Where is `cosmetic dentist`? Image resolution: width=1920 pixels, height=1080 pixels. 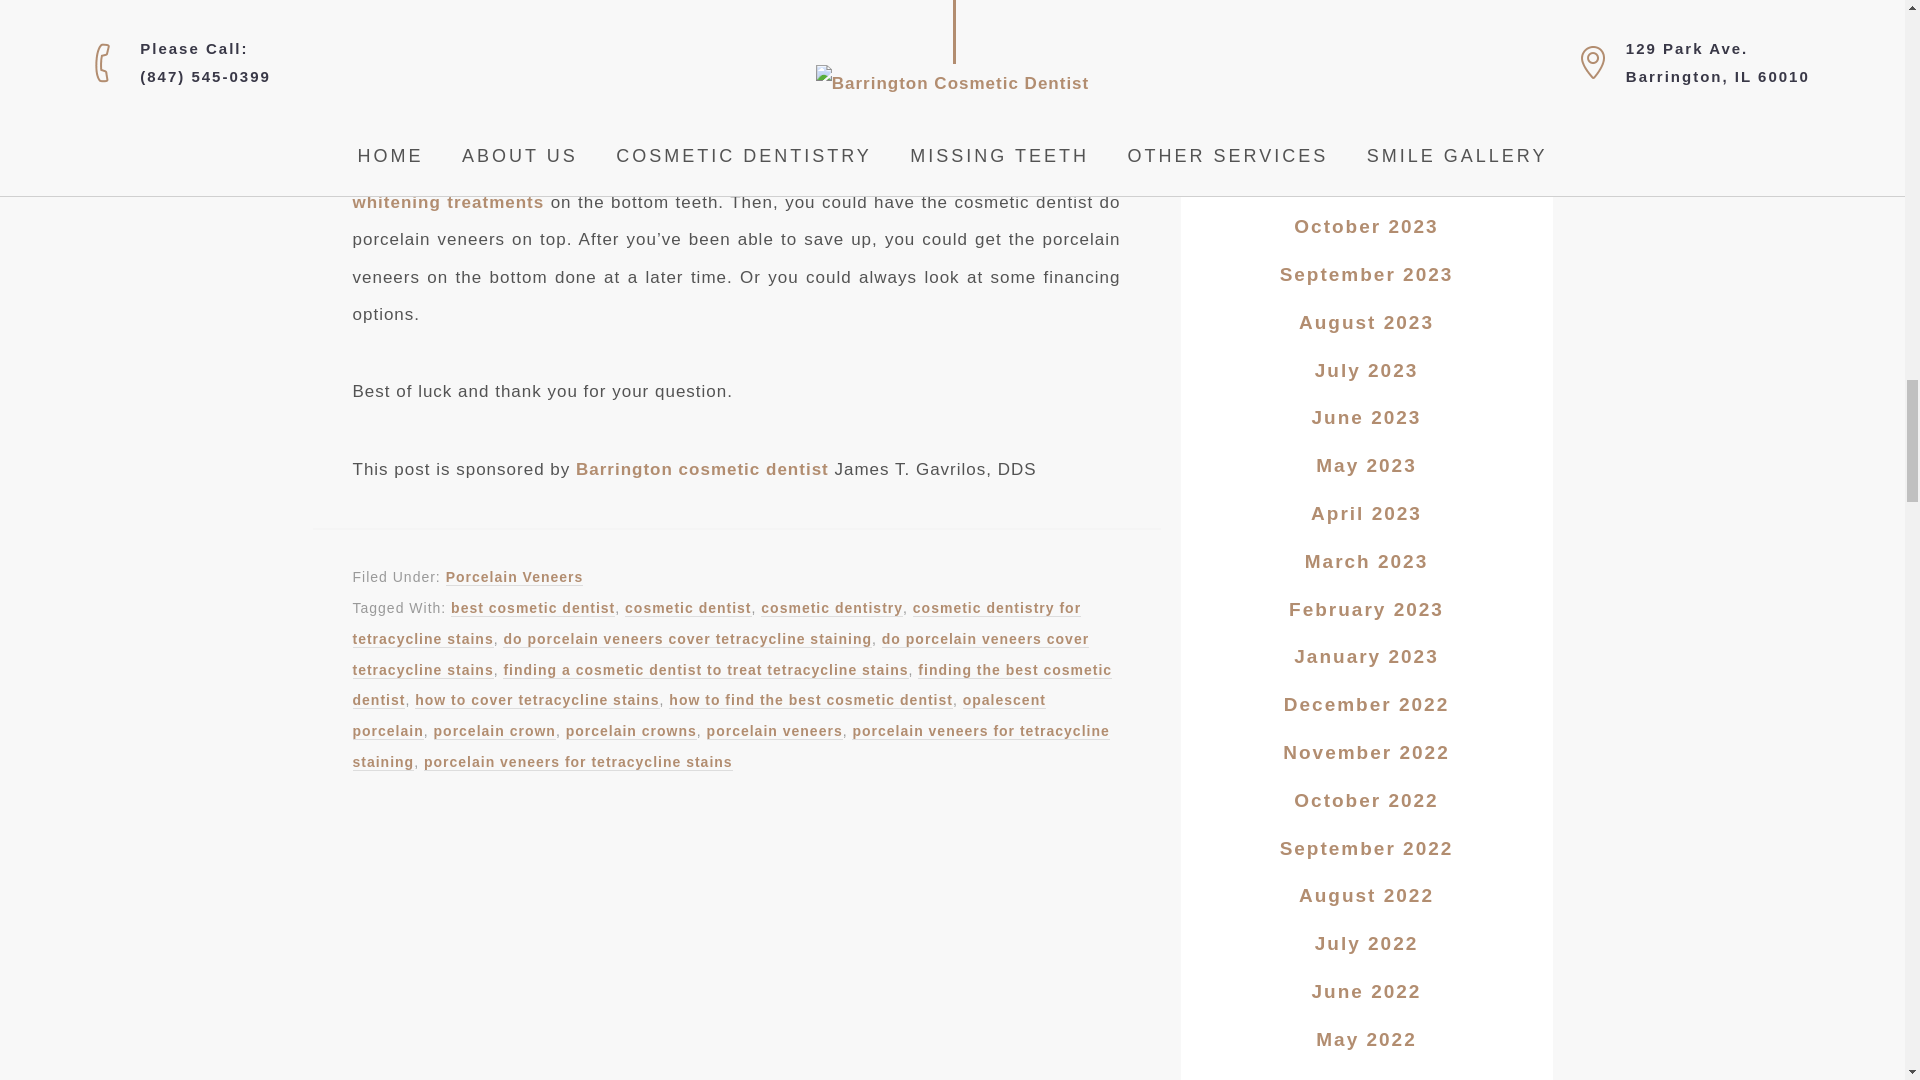
cosmetic dentist is located at coordinates (688, 608).